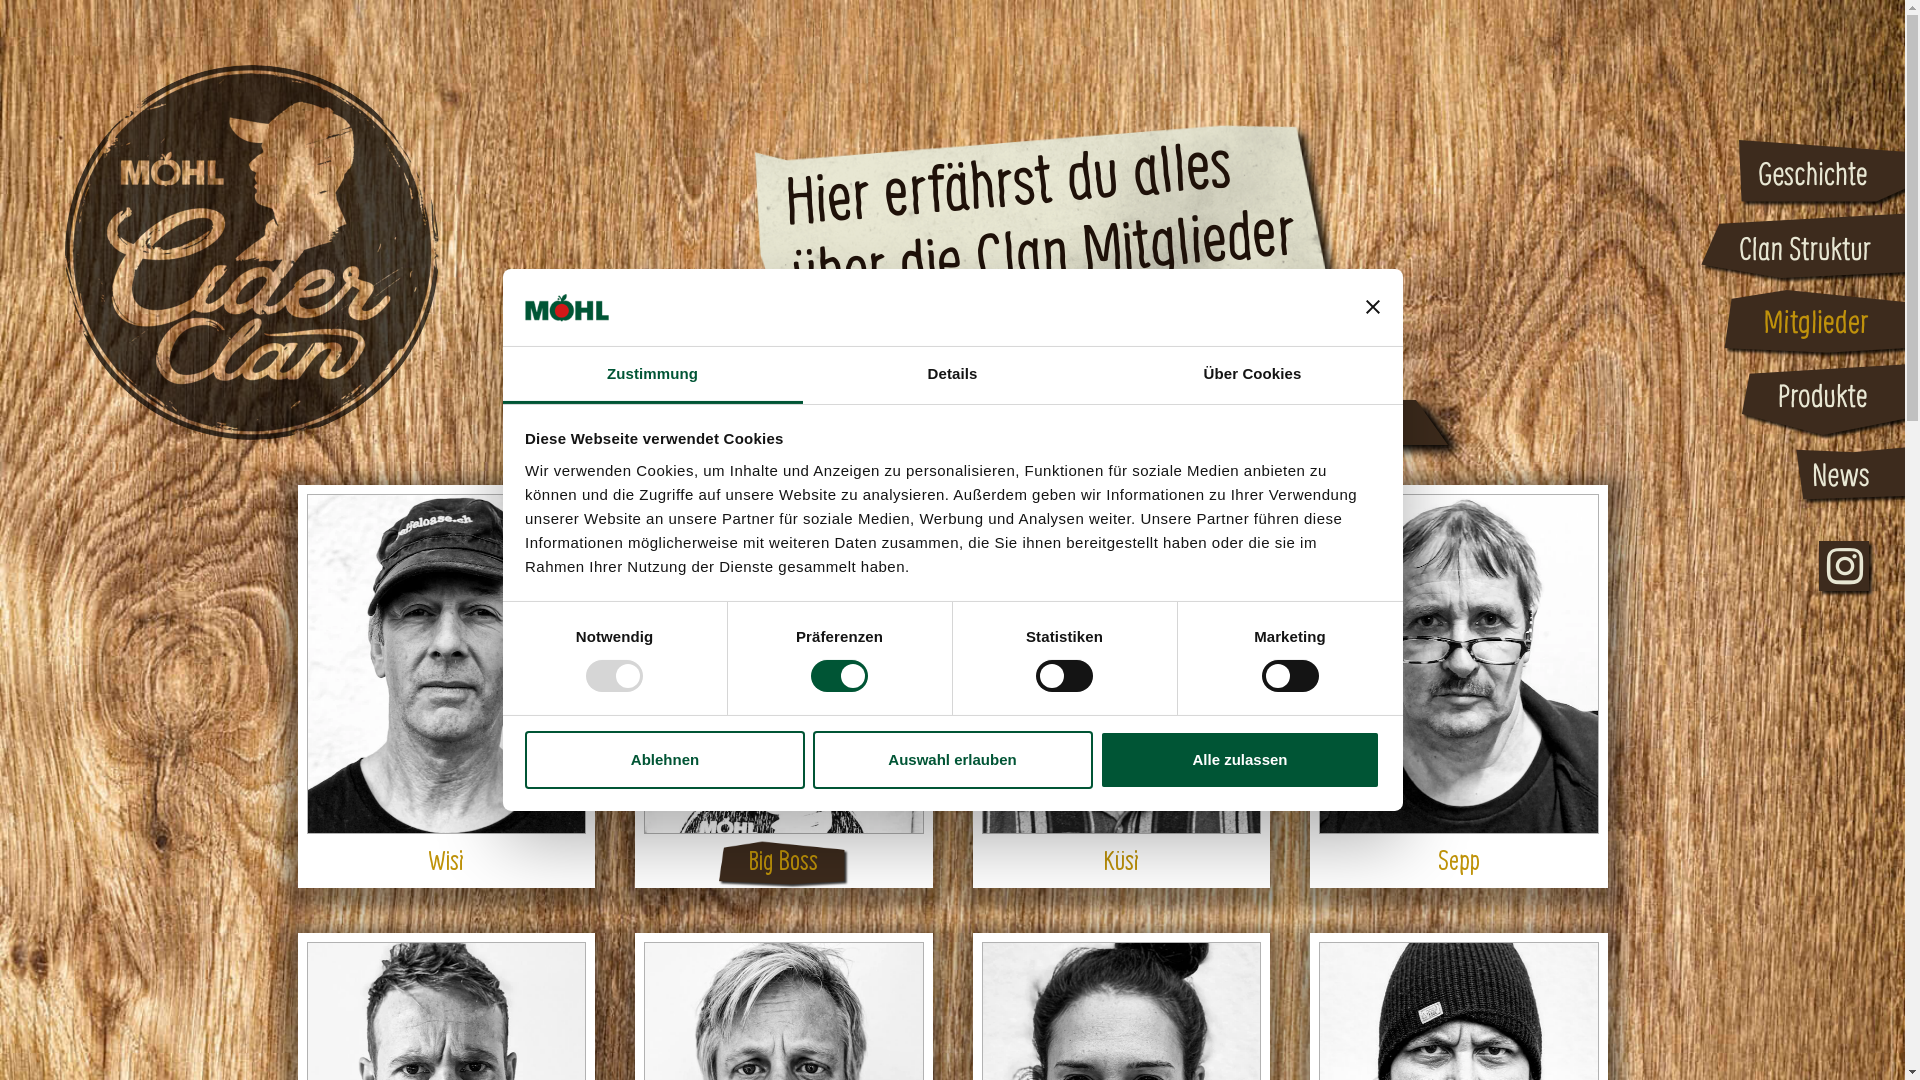 This screenshot has width=1920, height=1080. What do you see at coordinates (1363, 428) in the screenshot?
I see `CRAFTYs` at bounding box center [1363, 428].